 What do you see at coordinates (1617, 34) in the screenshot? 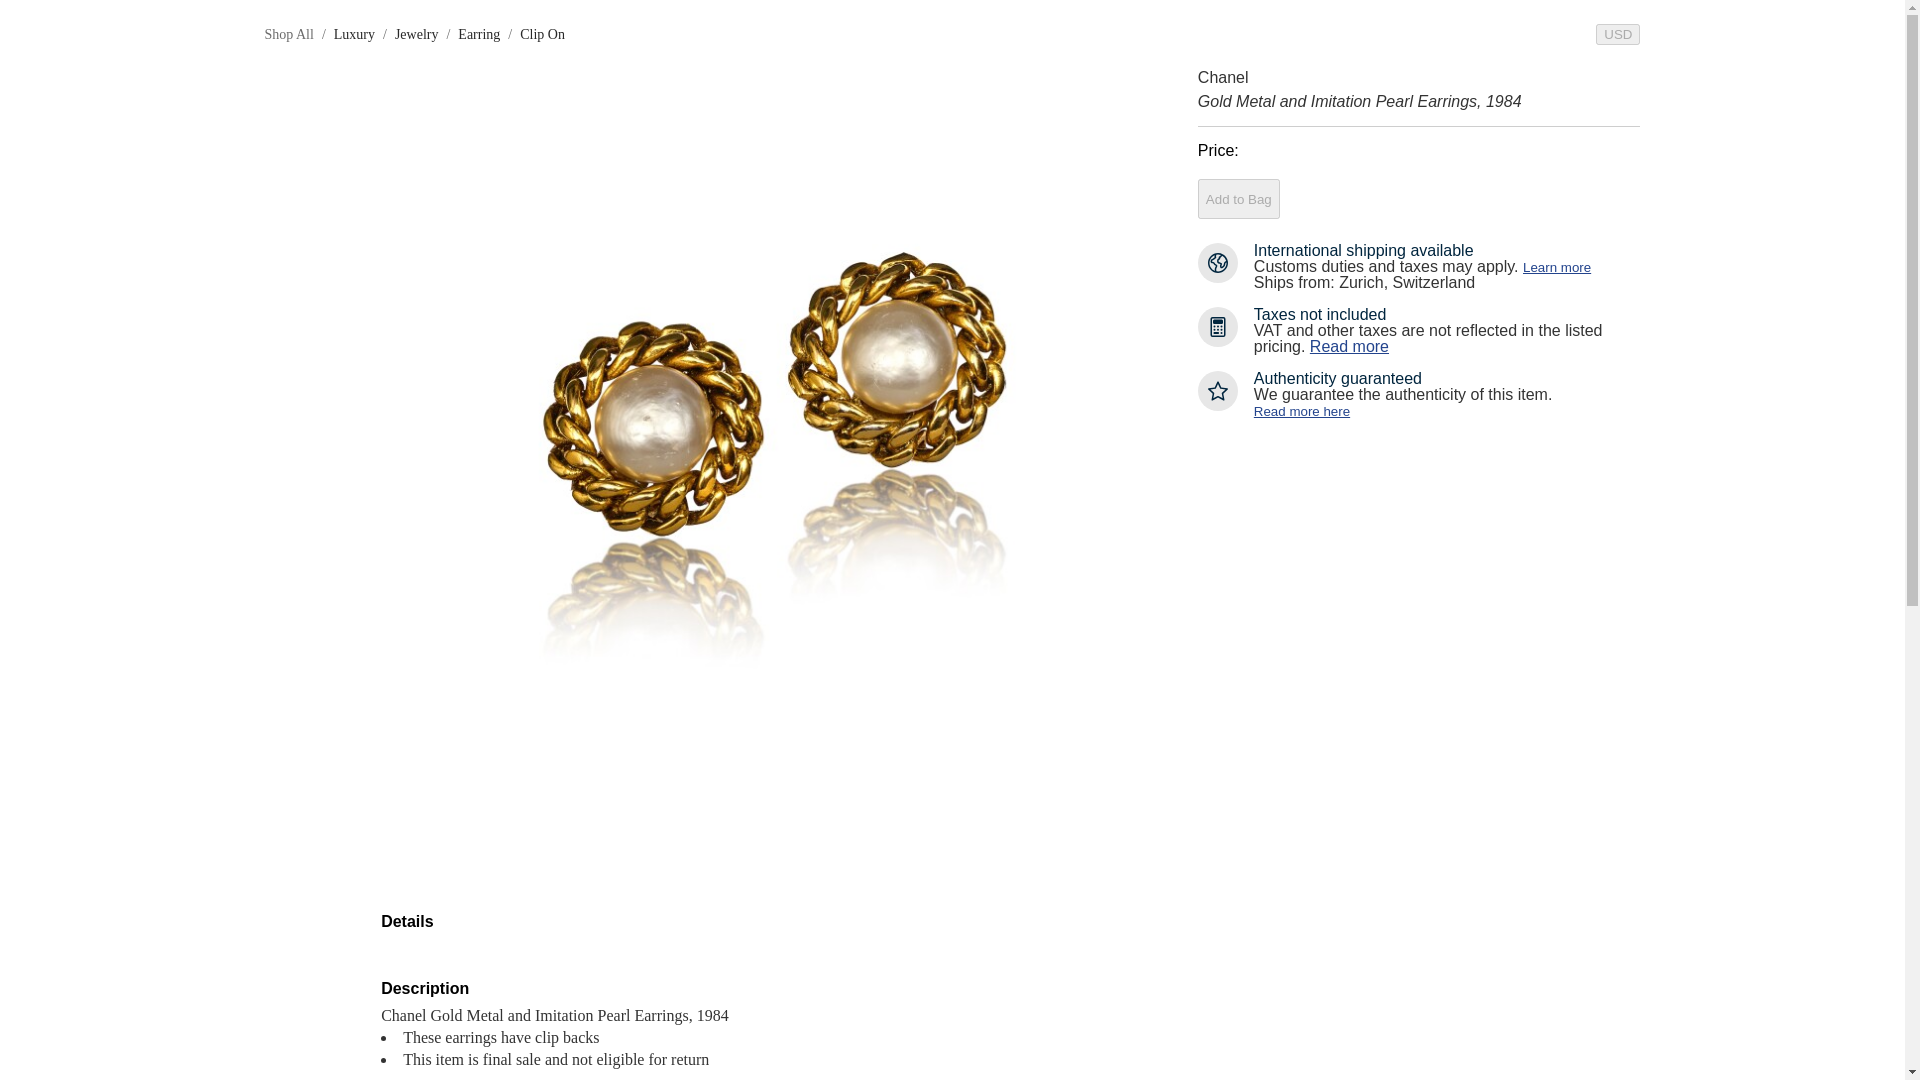
I see `USD` at bounding box center [1617, 34].